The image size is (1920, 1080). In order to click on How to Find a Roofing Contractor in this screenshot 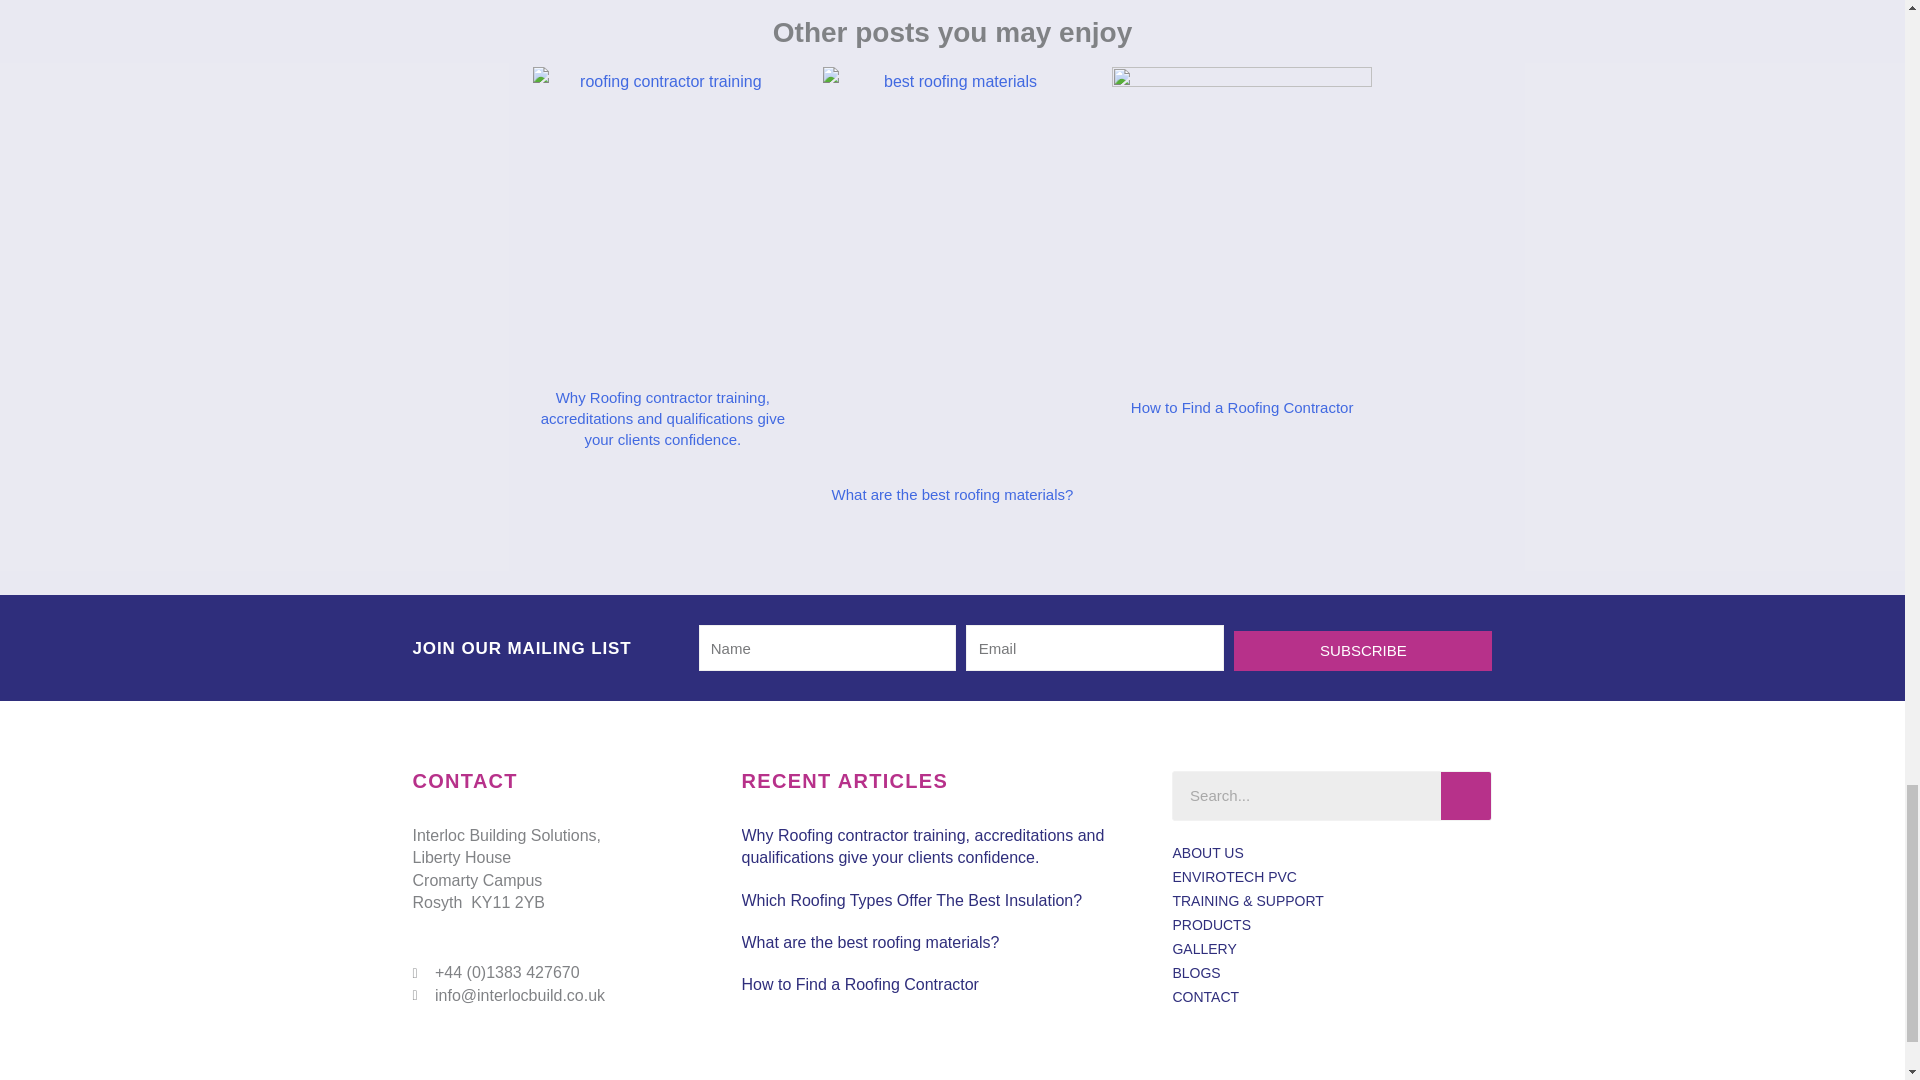, I will do `click(1242, 406)`.